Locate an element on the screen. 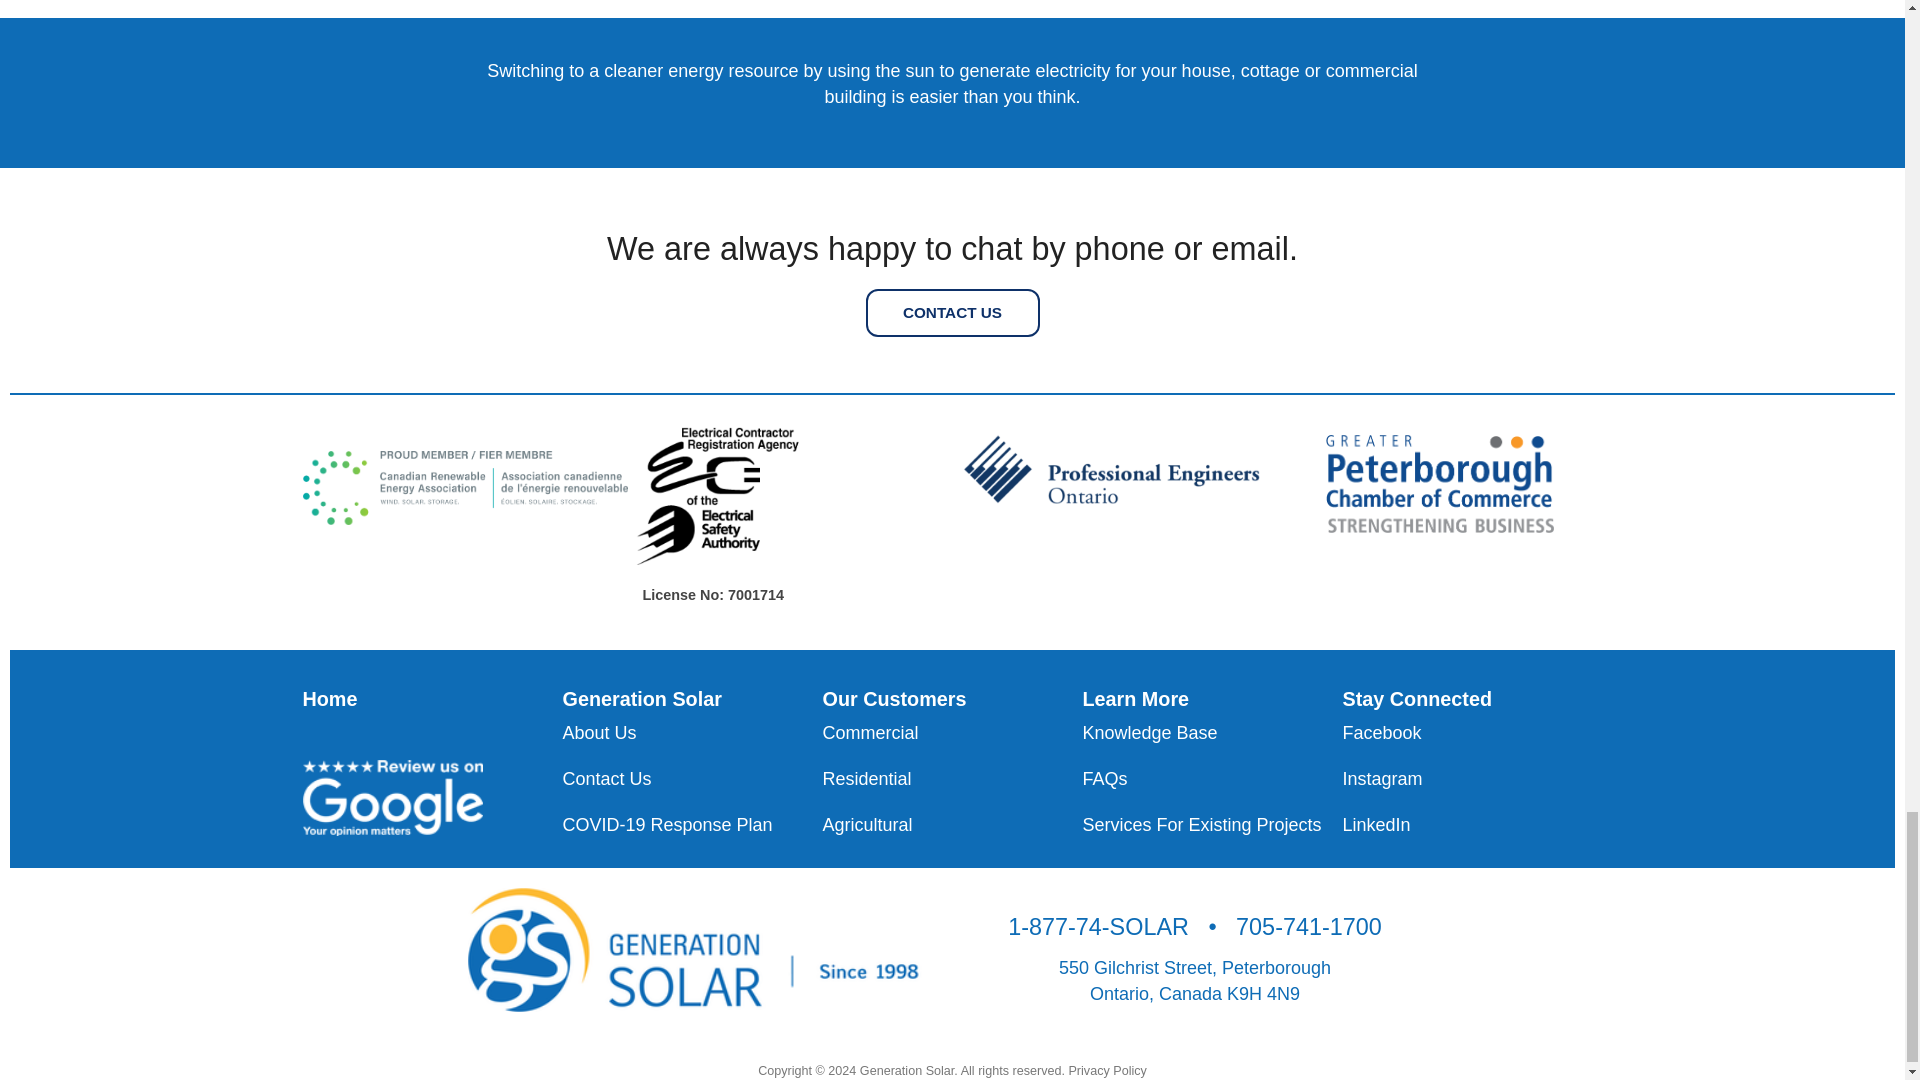 This screenshot has width=1920, height=1080. Facebook is located at coordinates (1472, 733).